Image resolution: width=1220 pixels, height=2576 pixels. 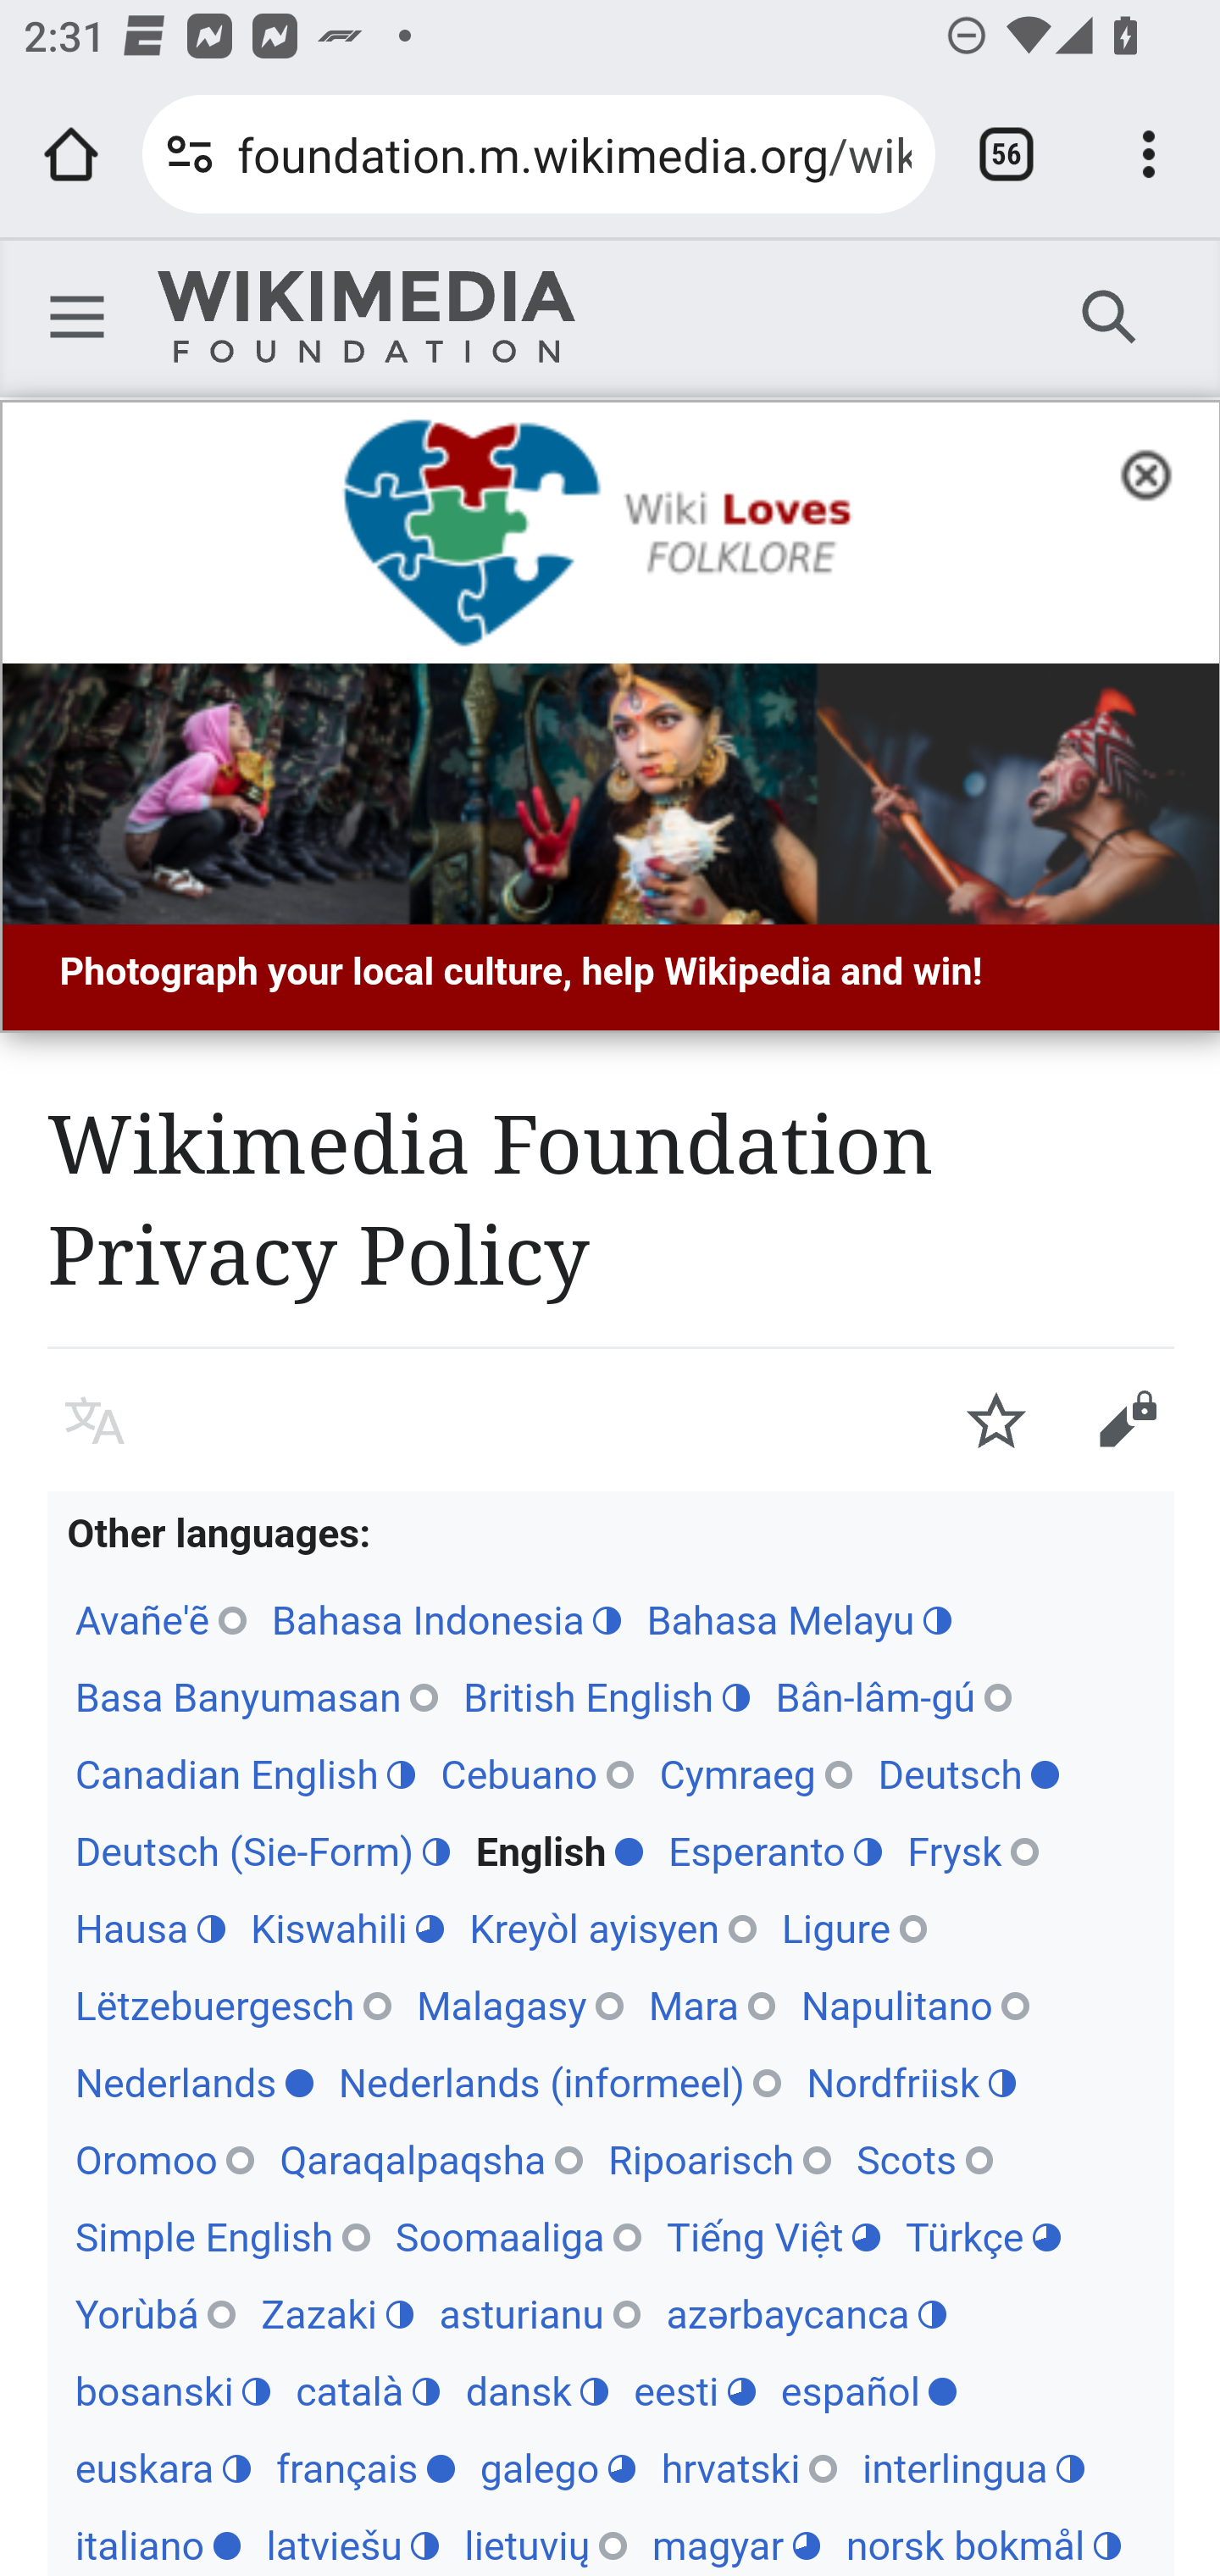 What do you see at coordinates (1110, 315) in the screenshot?
I see `Search` at bounding box center [1110, 315].